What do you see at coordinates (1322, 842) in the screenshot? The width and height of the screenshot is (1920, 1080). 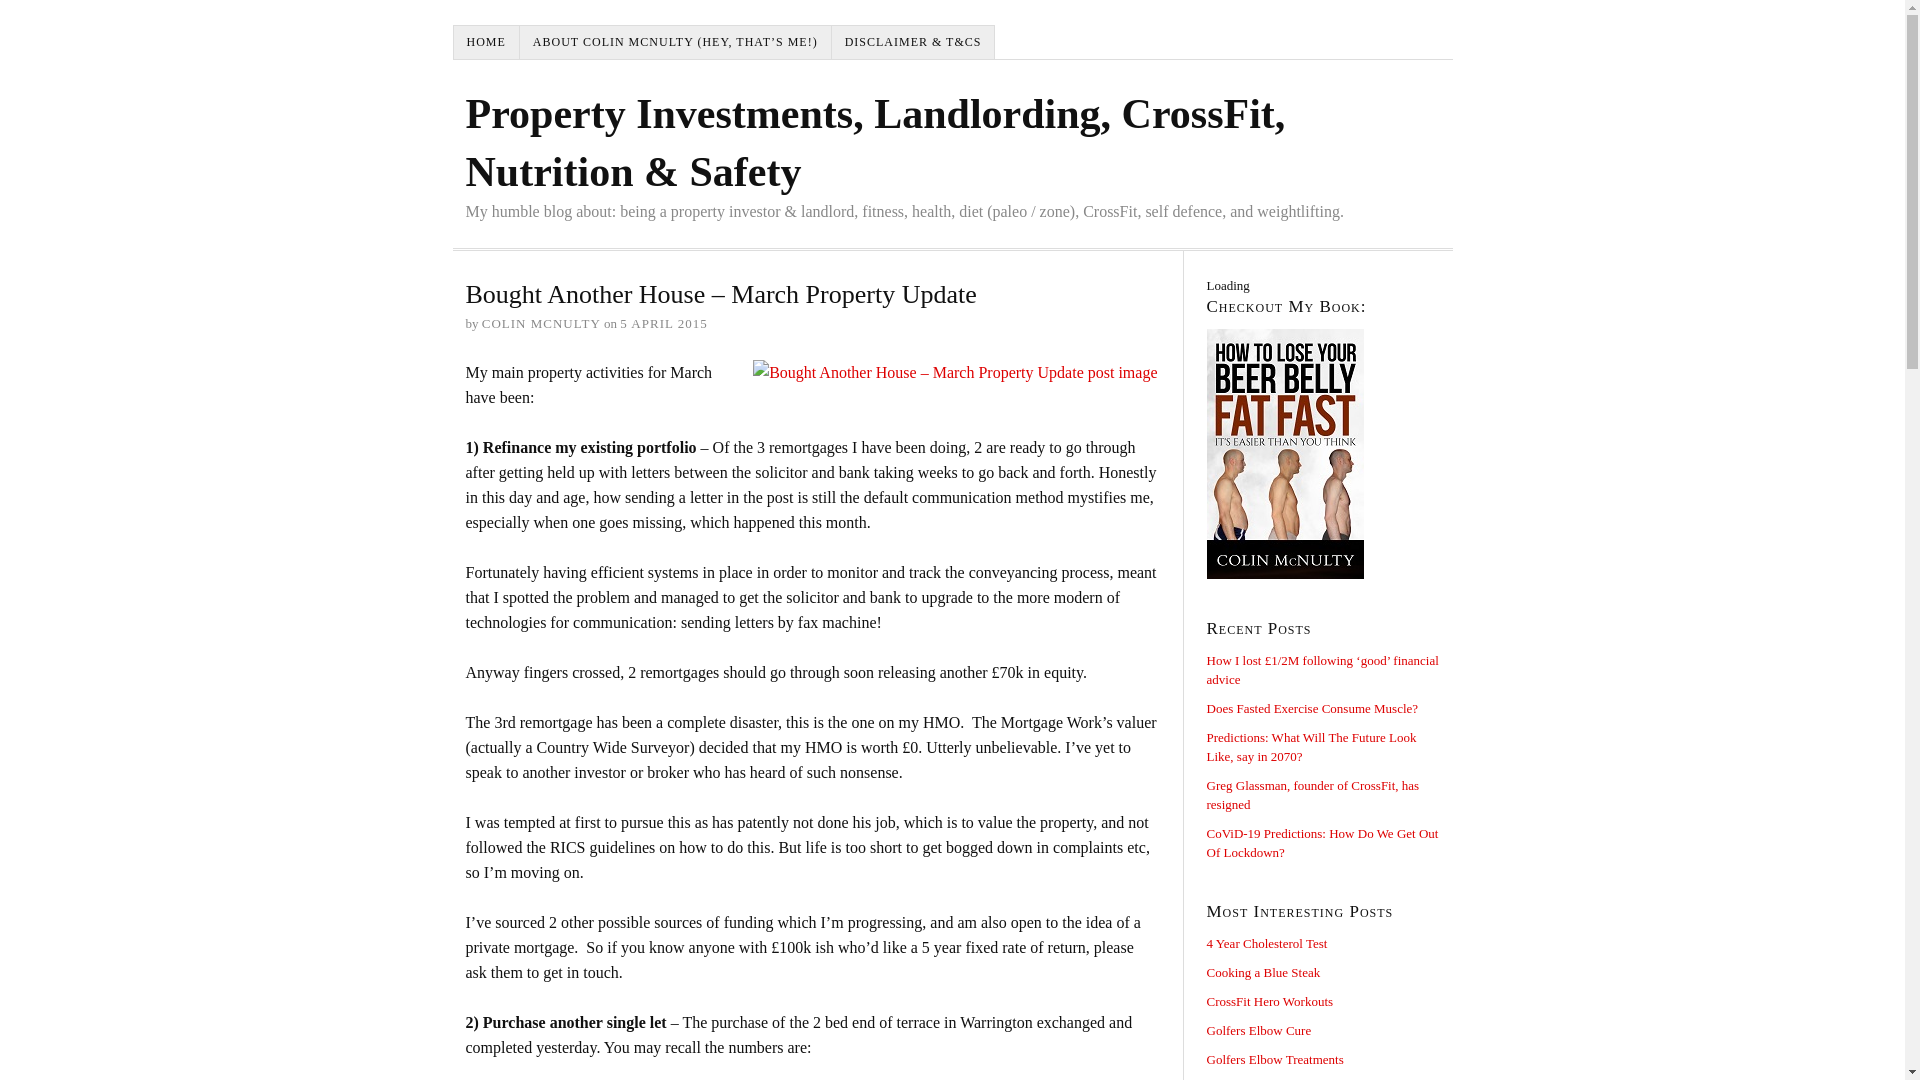 I see `CoViD-19 Predictions: How Do We Get Out Of Lockdown?` at bounding box center [1322, 842].